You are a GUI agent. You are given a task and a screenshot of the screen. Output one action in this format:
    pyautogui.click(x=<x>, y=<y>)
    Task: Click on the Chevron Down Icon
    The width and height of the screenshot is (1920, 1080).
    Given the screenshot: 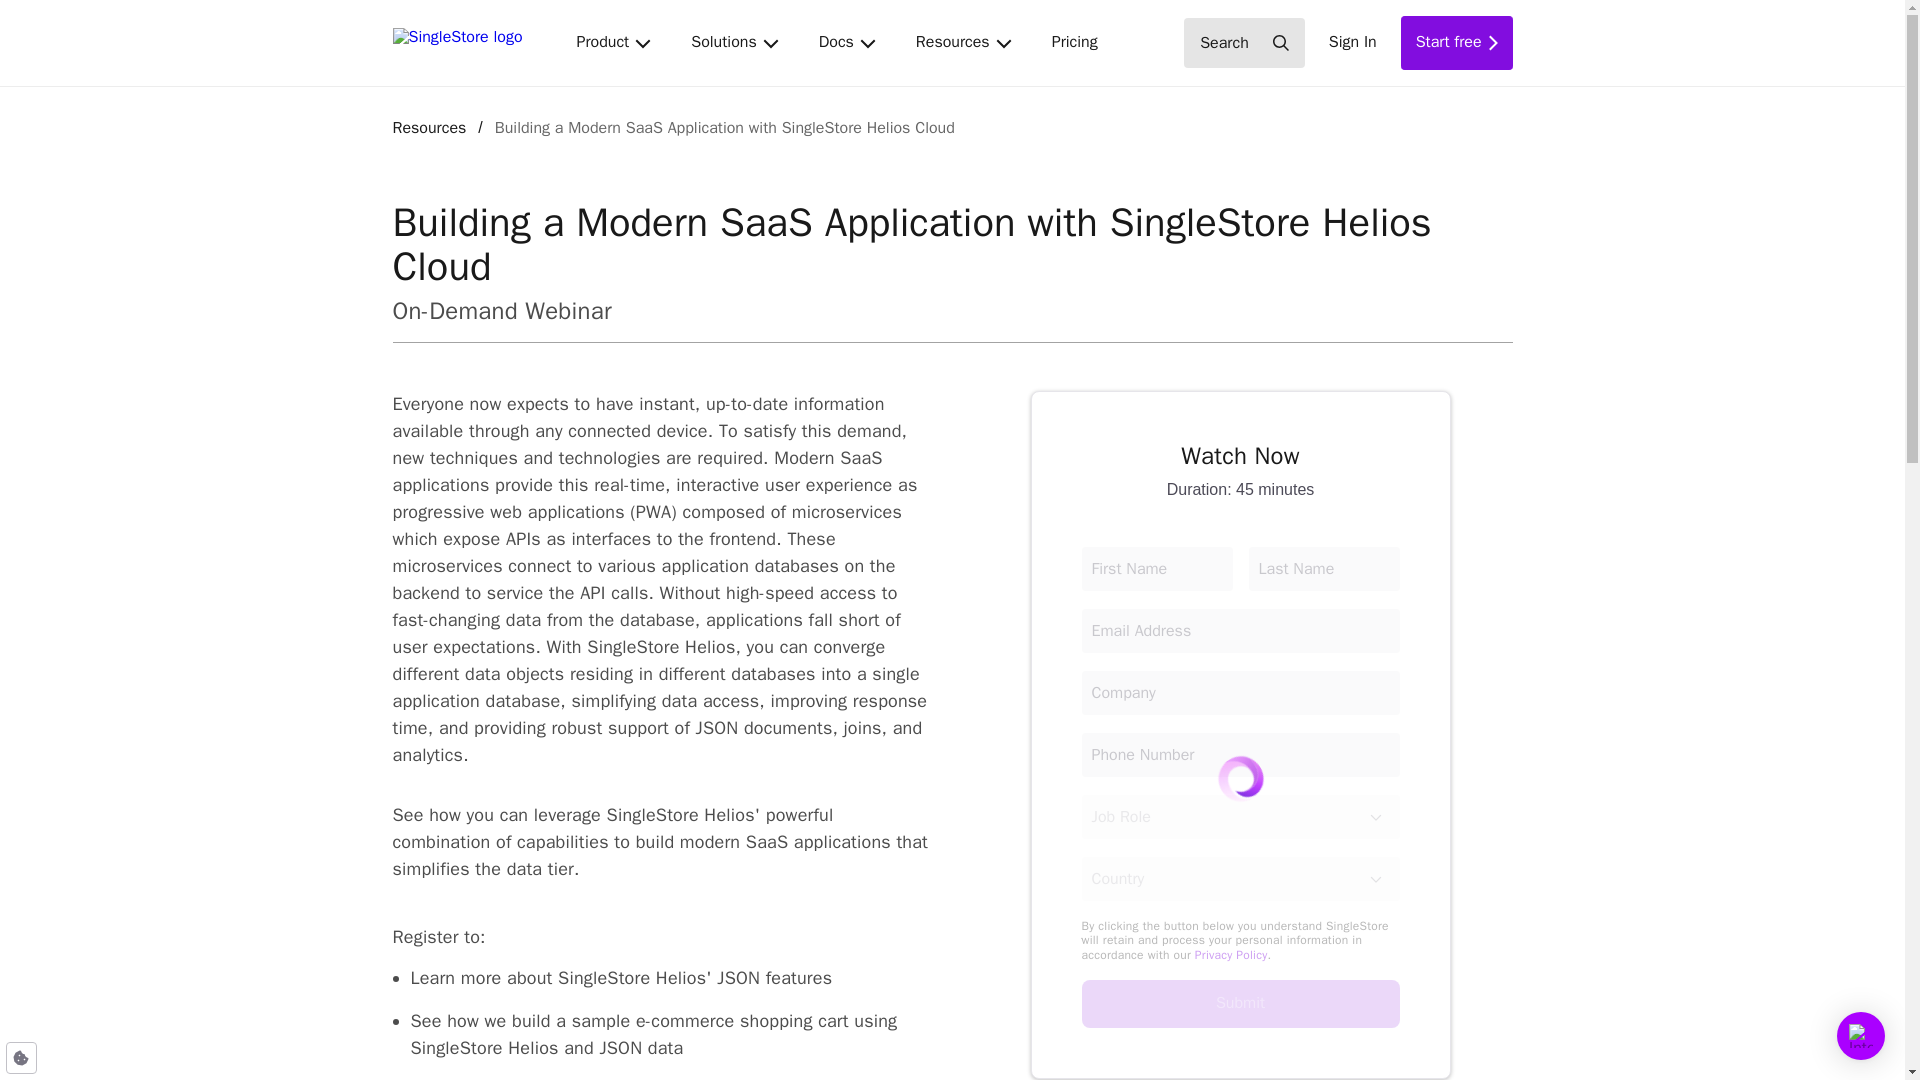 What is the action you would take?
    pyautogui.click(x=1004, y=42)
    